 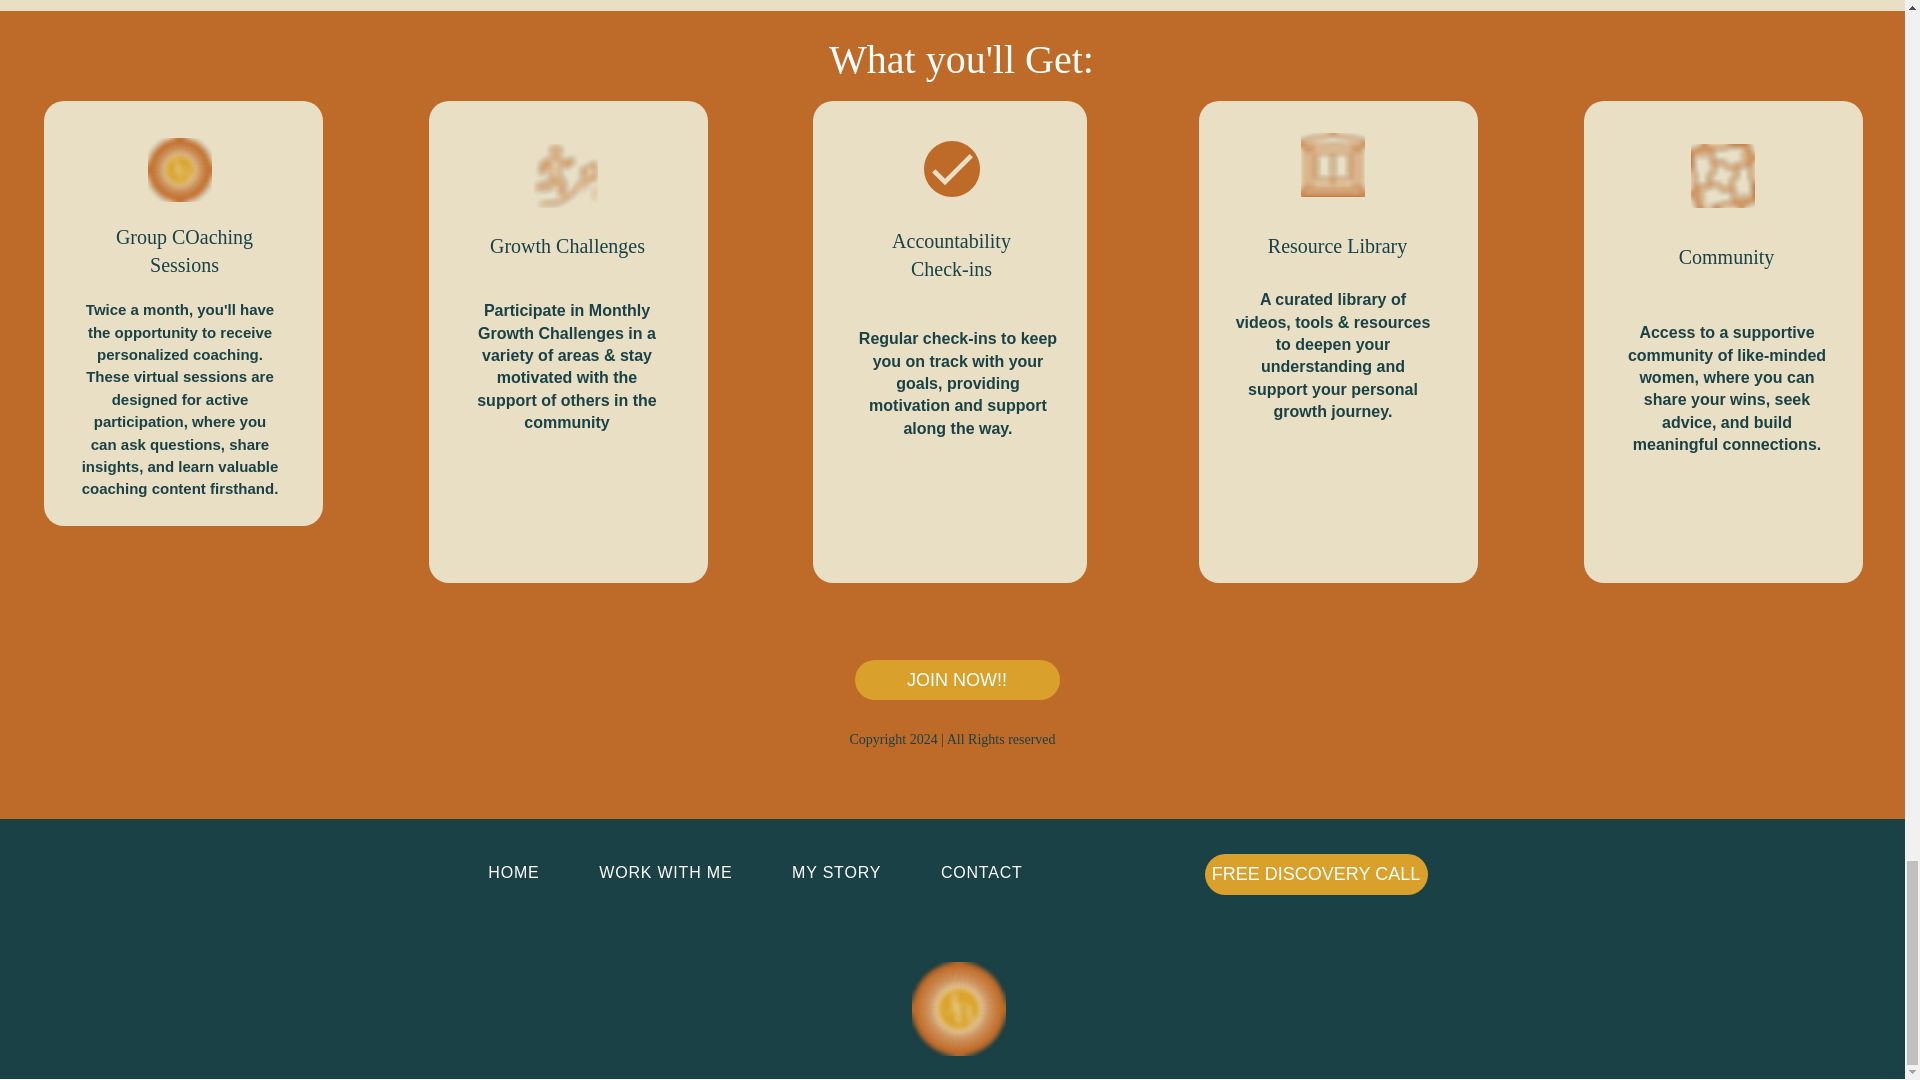 I want to click on WORK WITH ME, so click(x=665, y=873).